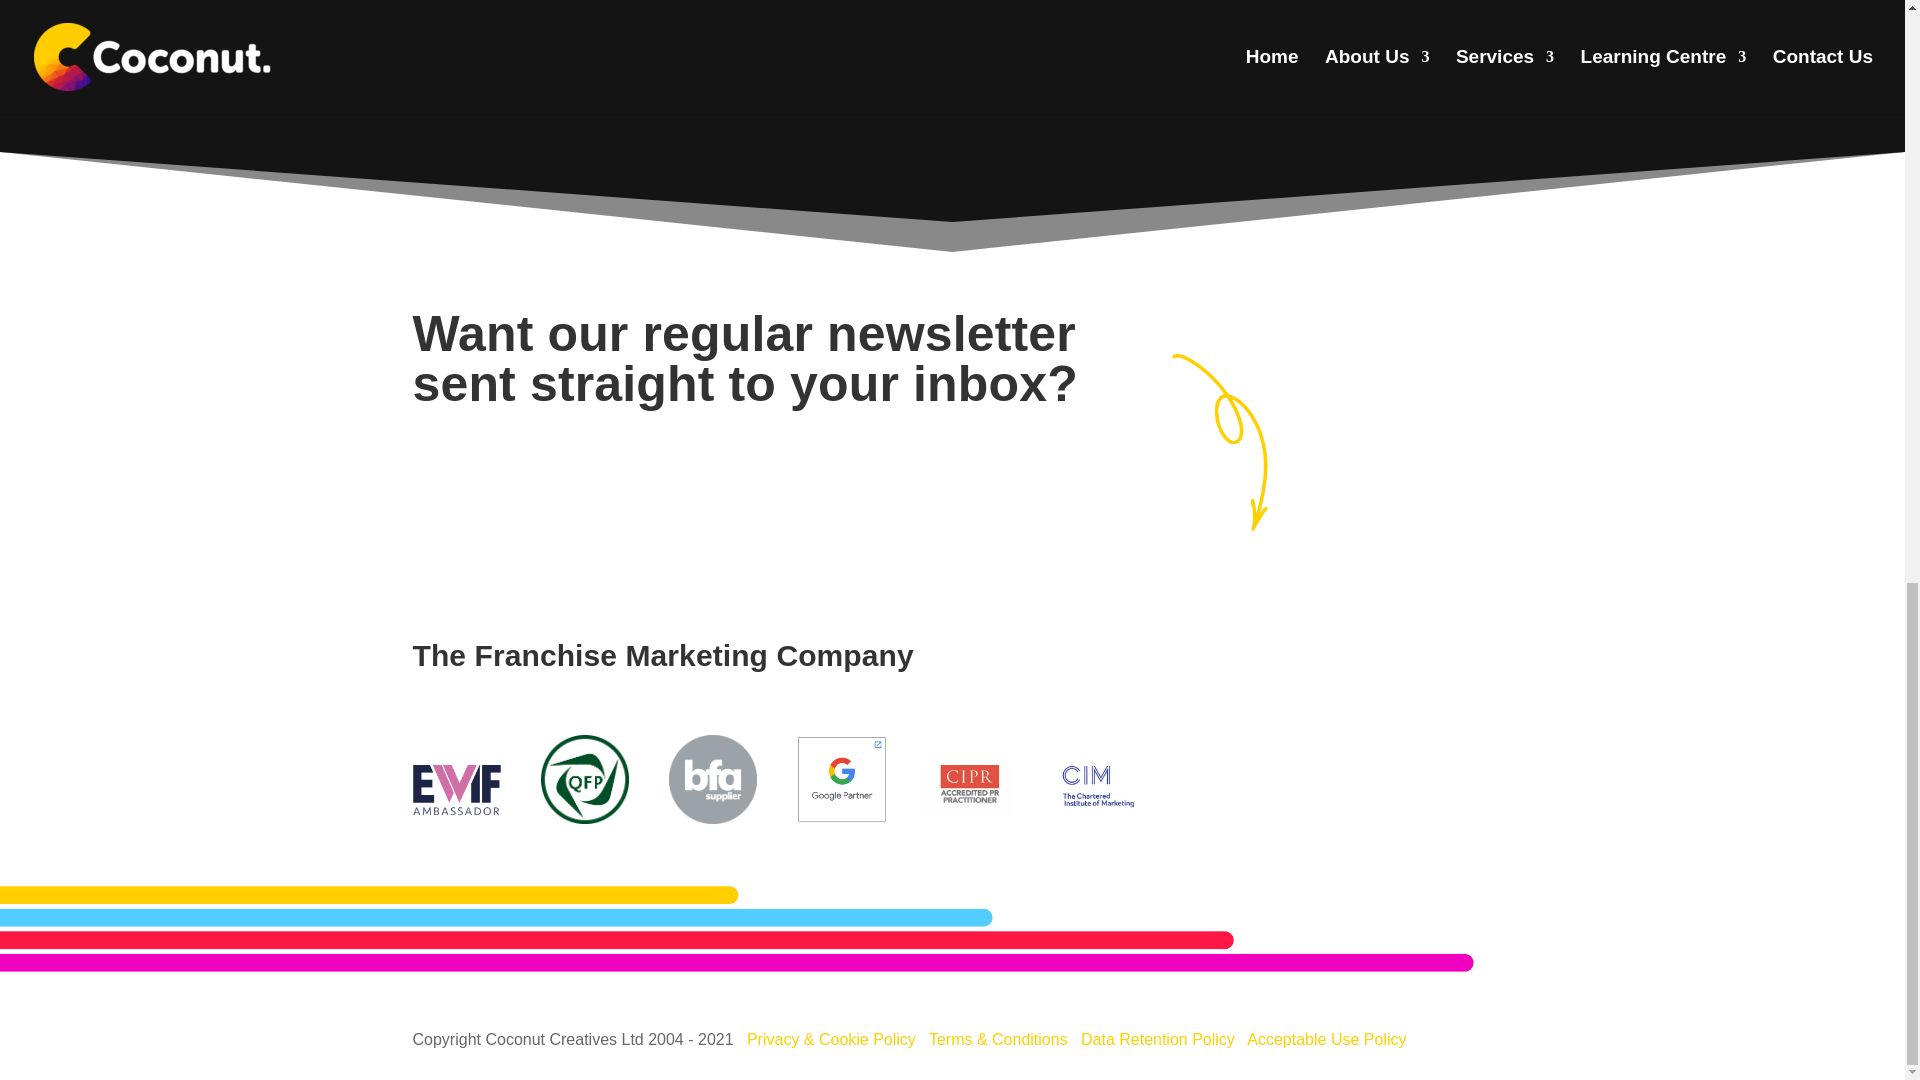  What do you see at coordinates (1098, 787) in the screenshot?
I see `cim-logo` at bounding box center [1098, 787].